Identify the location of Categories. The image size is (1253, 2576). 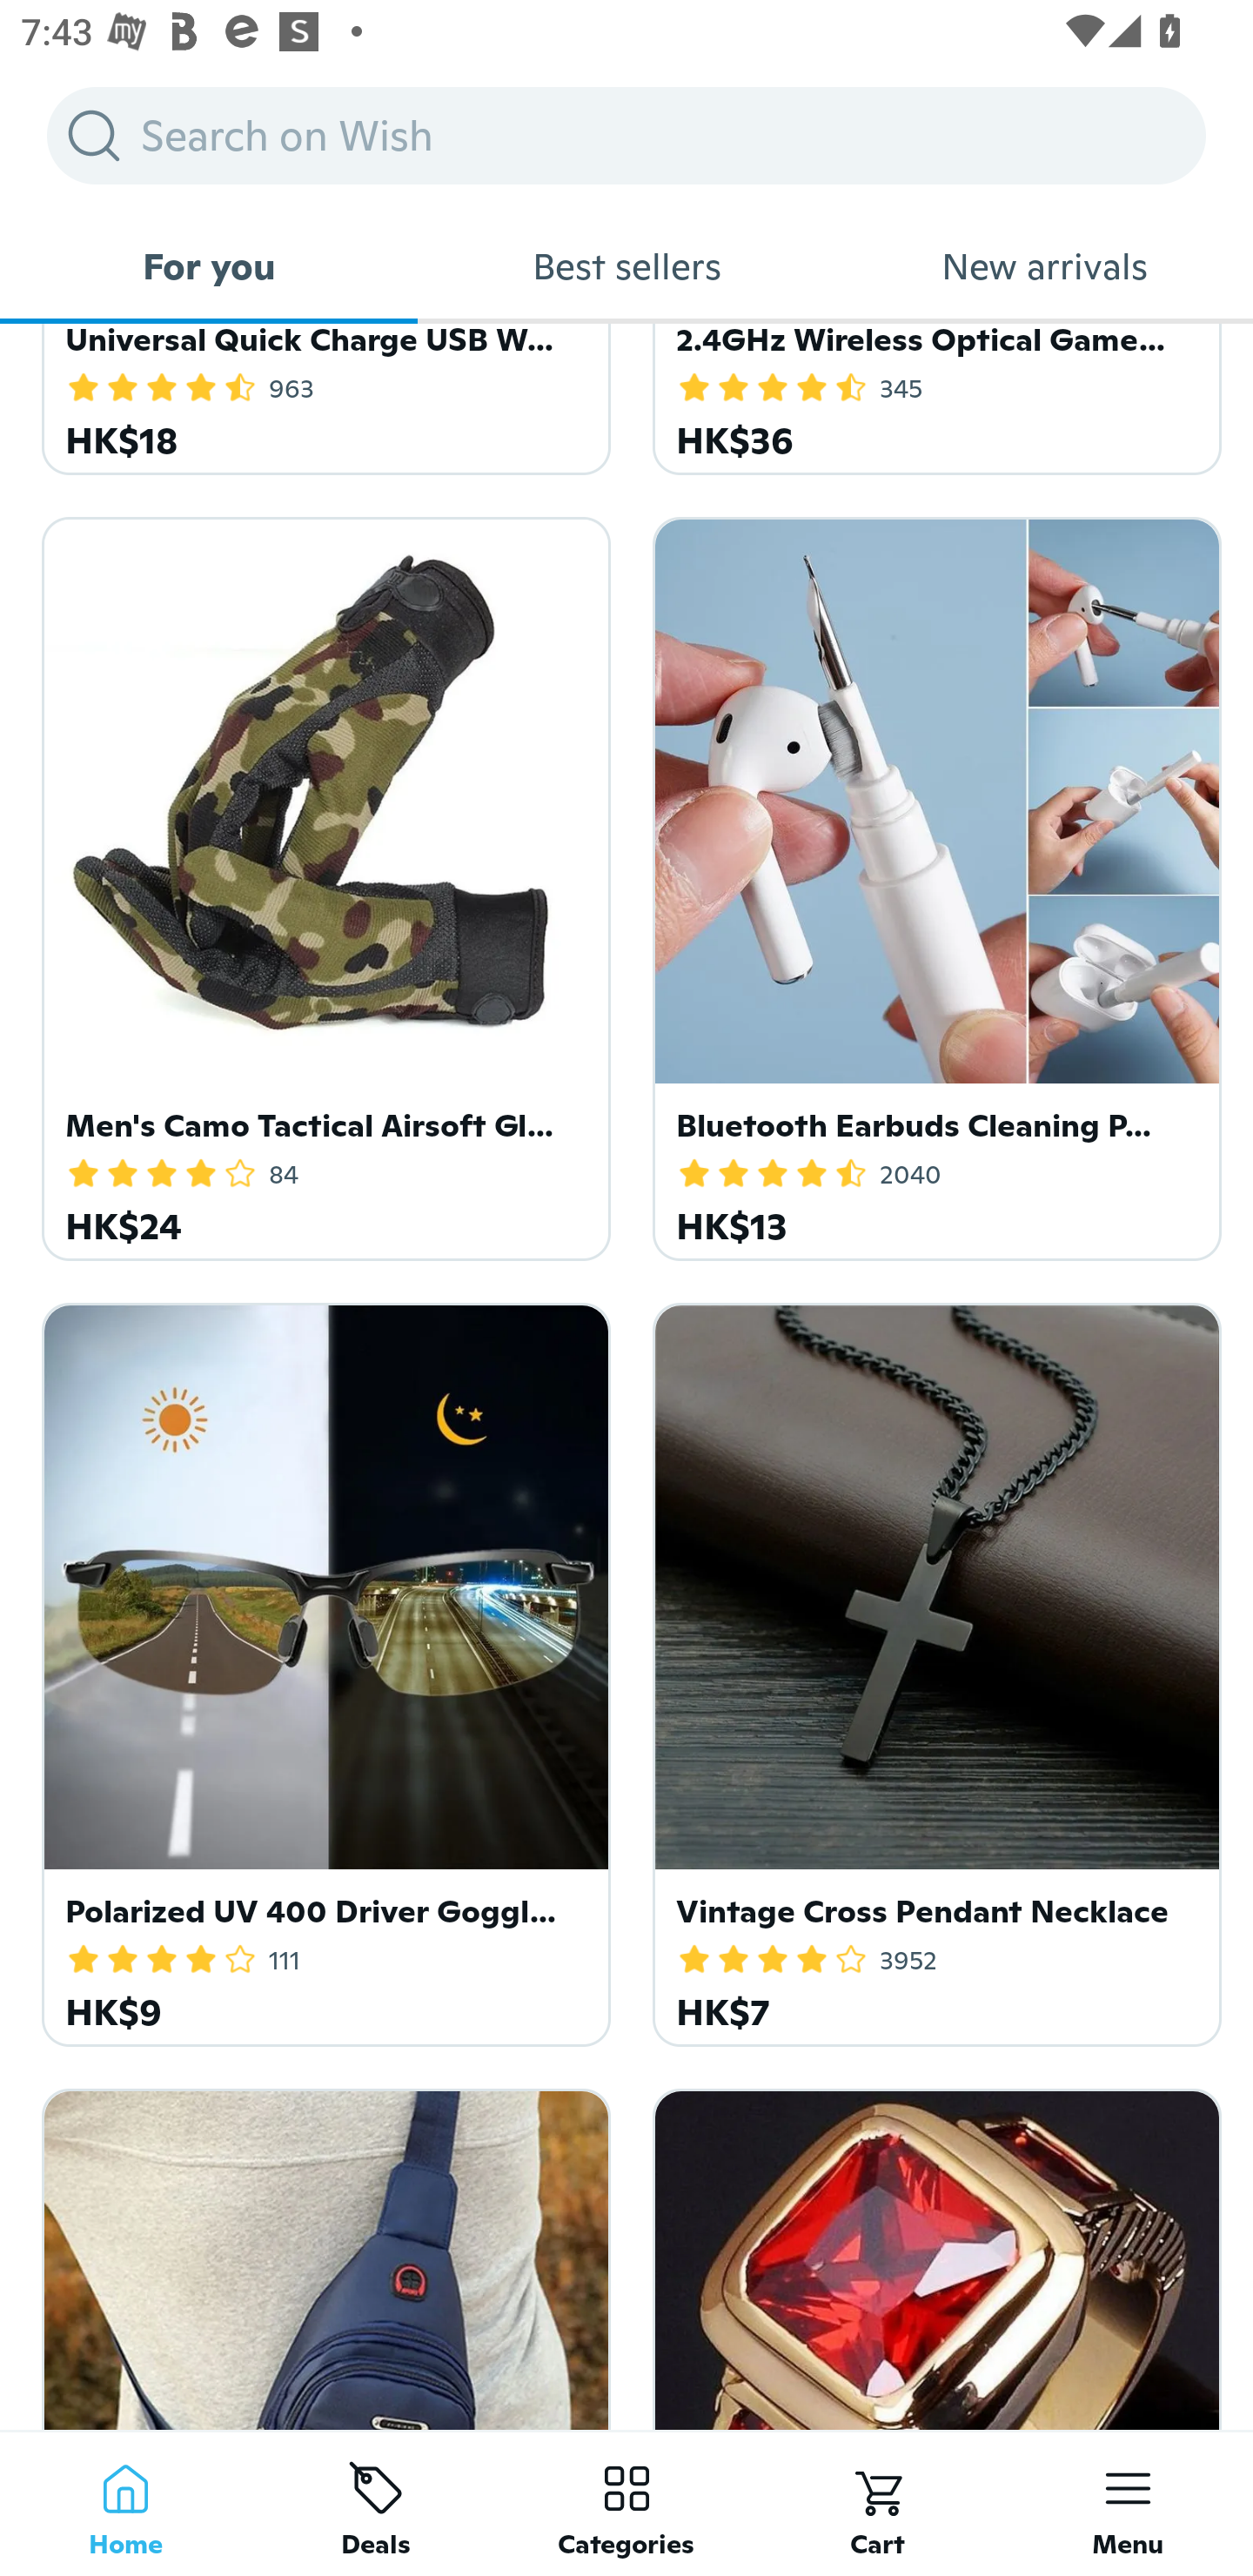
(626, 2503).